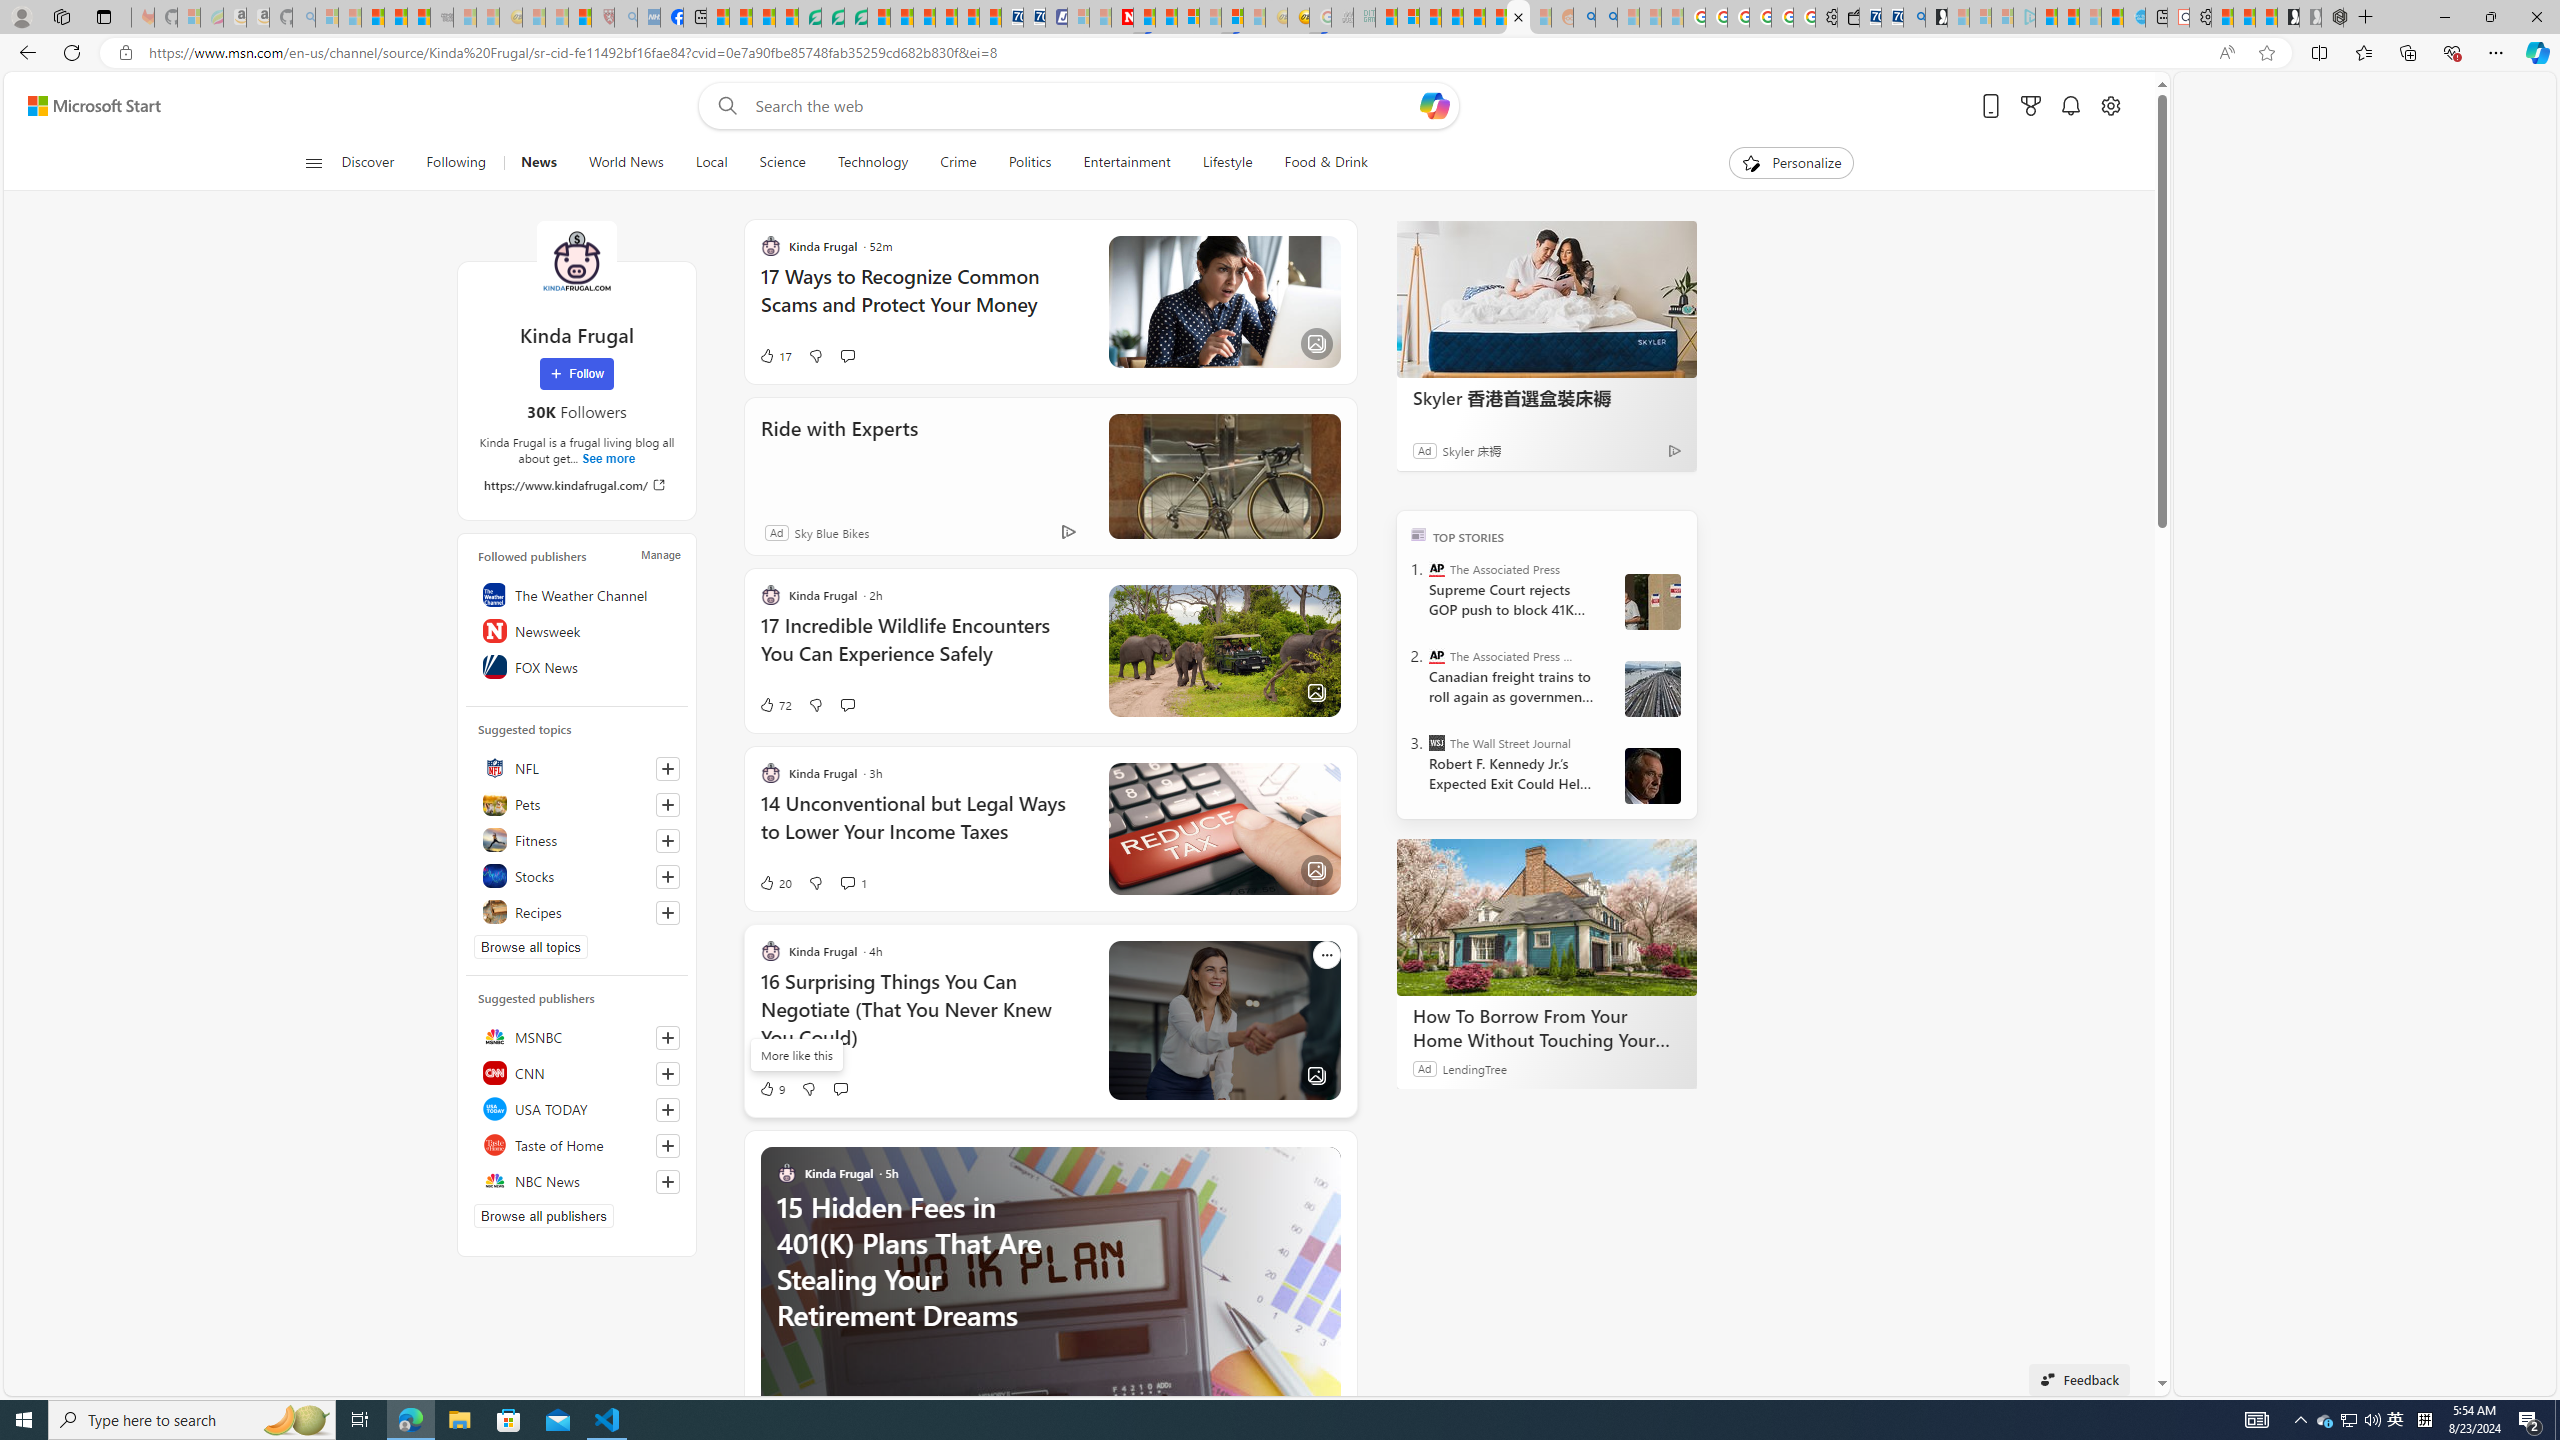 The image size is (2560, 1440). I want to click on https://www.kindafrugal.com/, so click(577, 484).